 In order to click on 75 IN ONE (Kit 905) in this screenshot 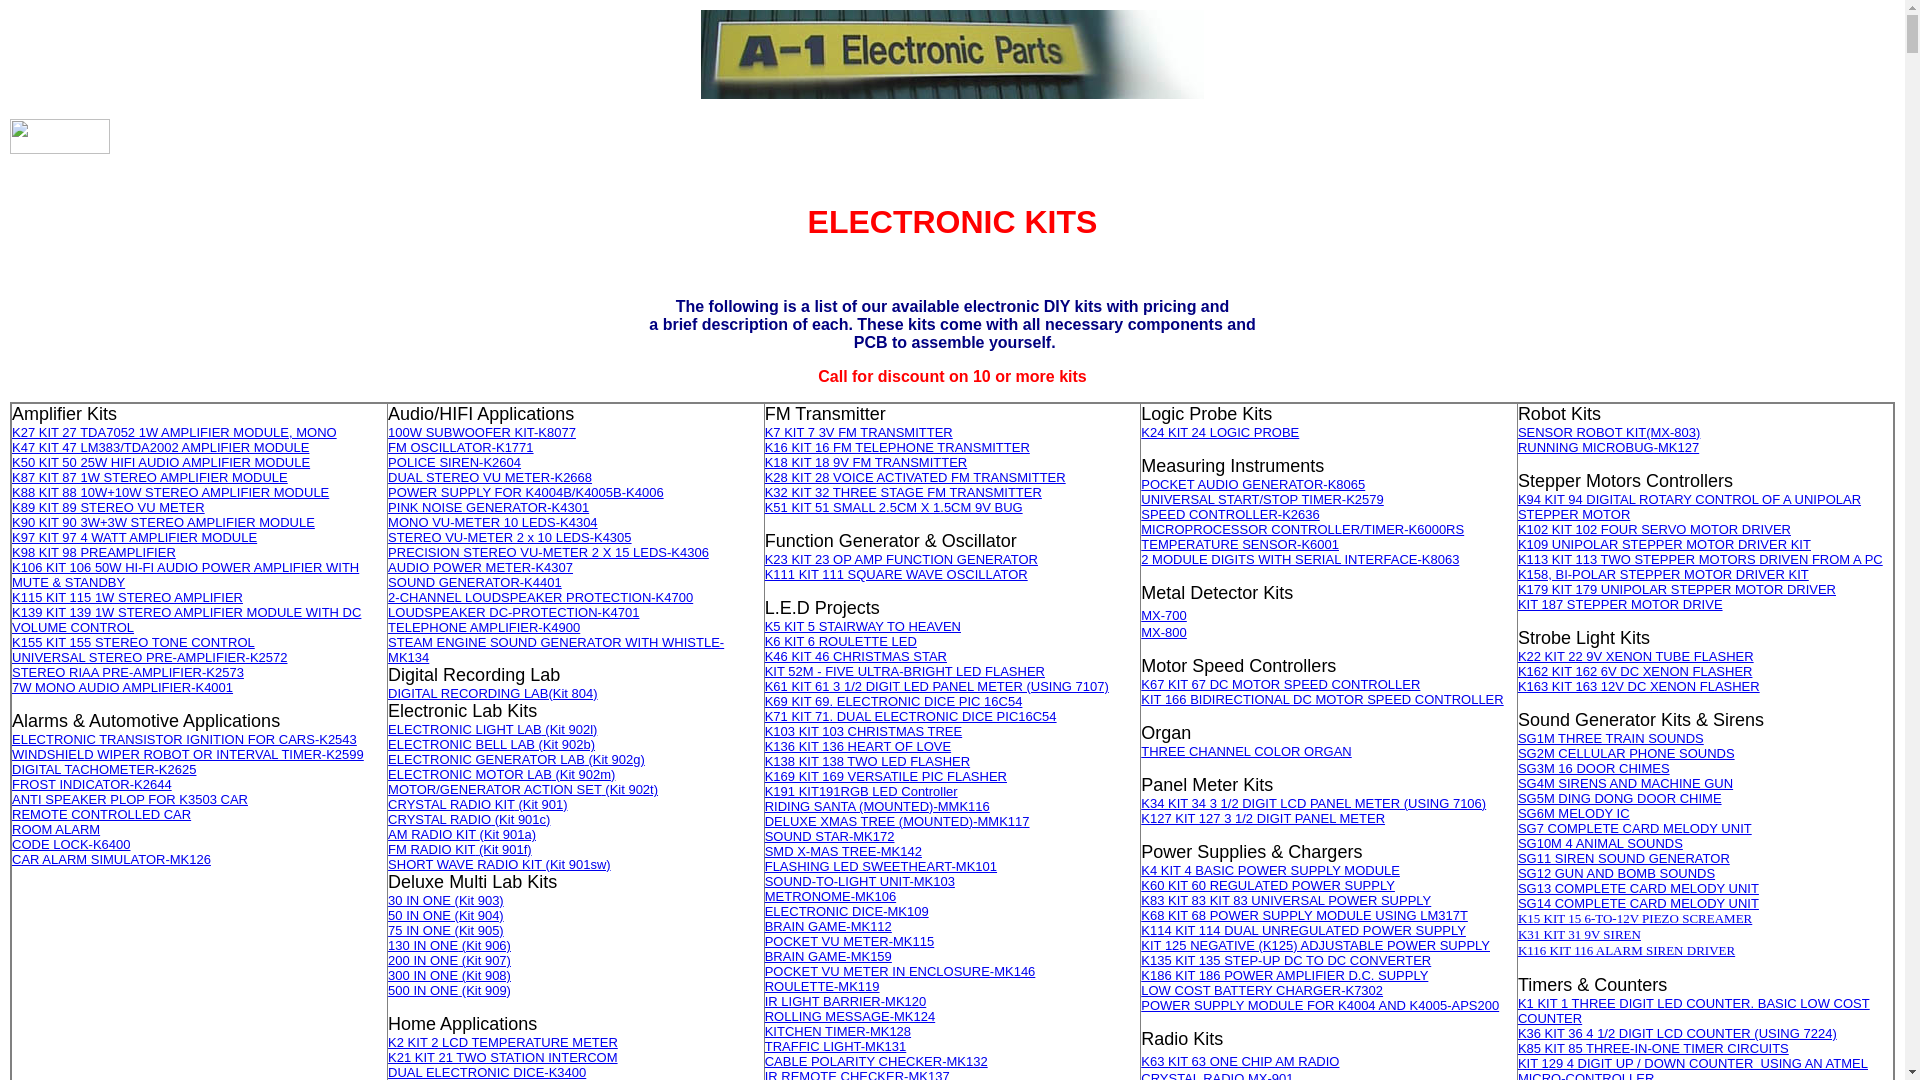, I will do `click(446, 930)`.